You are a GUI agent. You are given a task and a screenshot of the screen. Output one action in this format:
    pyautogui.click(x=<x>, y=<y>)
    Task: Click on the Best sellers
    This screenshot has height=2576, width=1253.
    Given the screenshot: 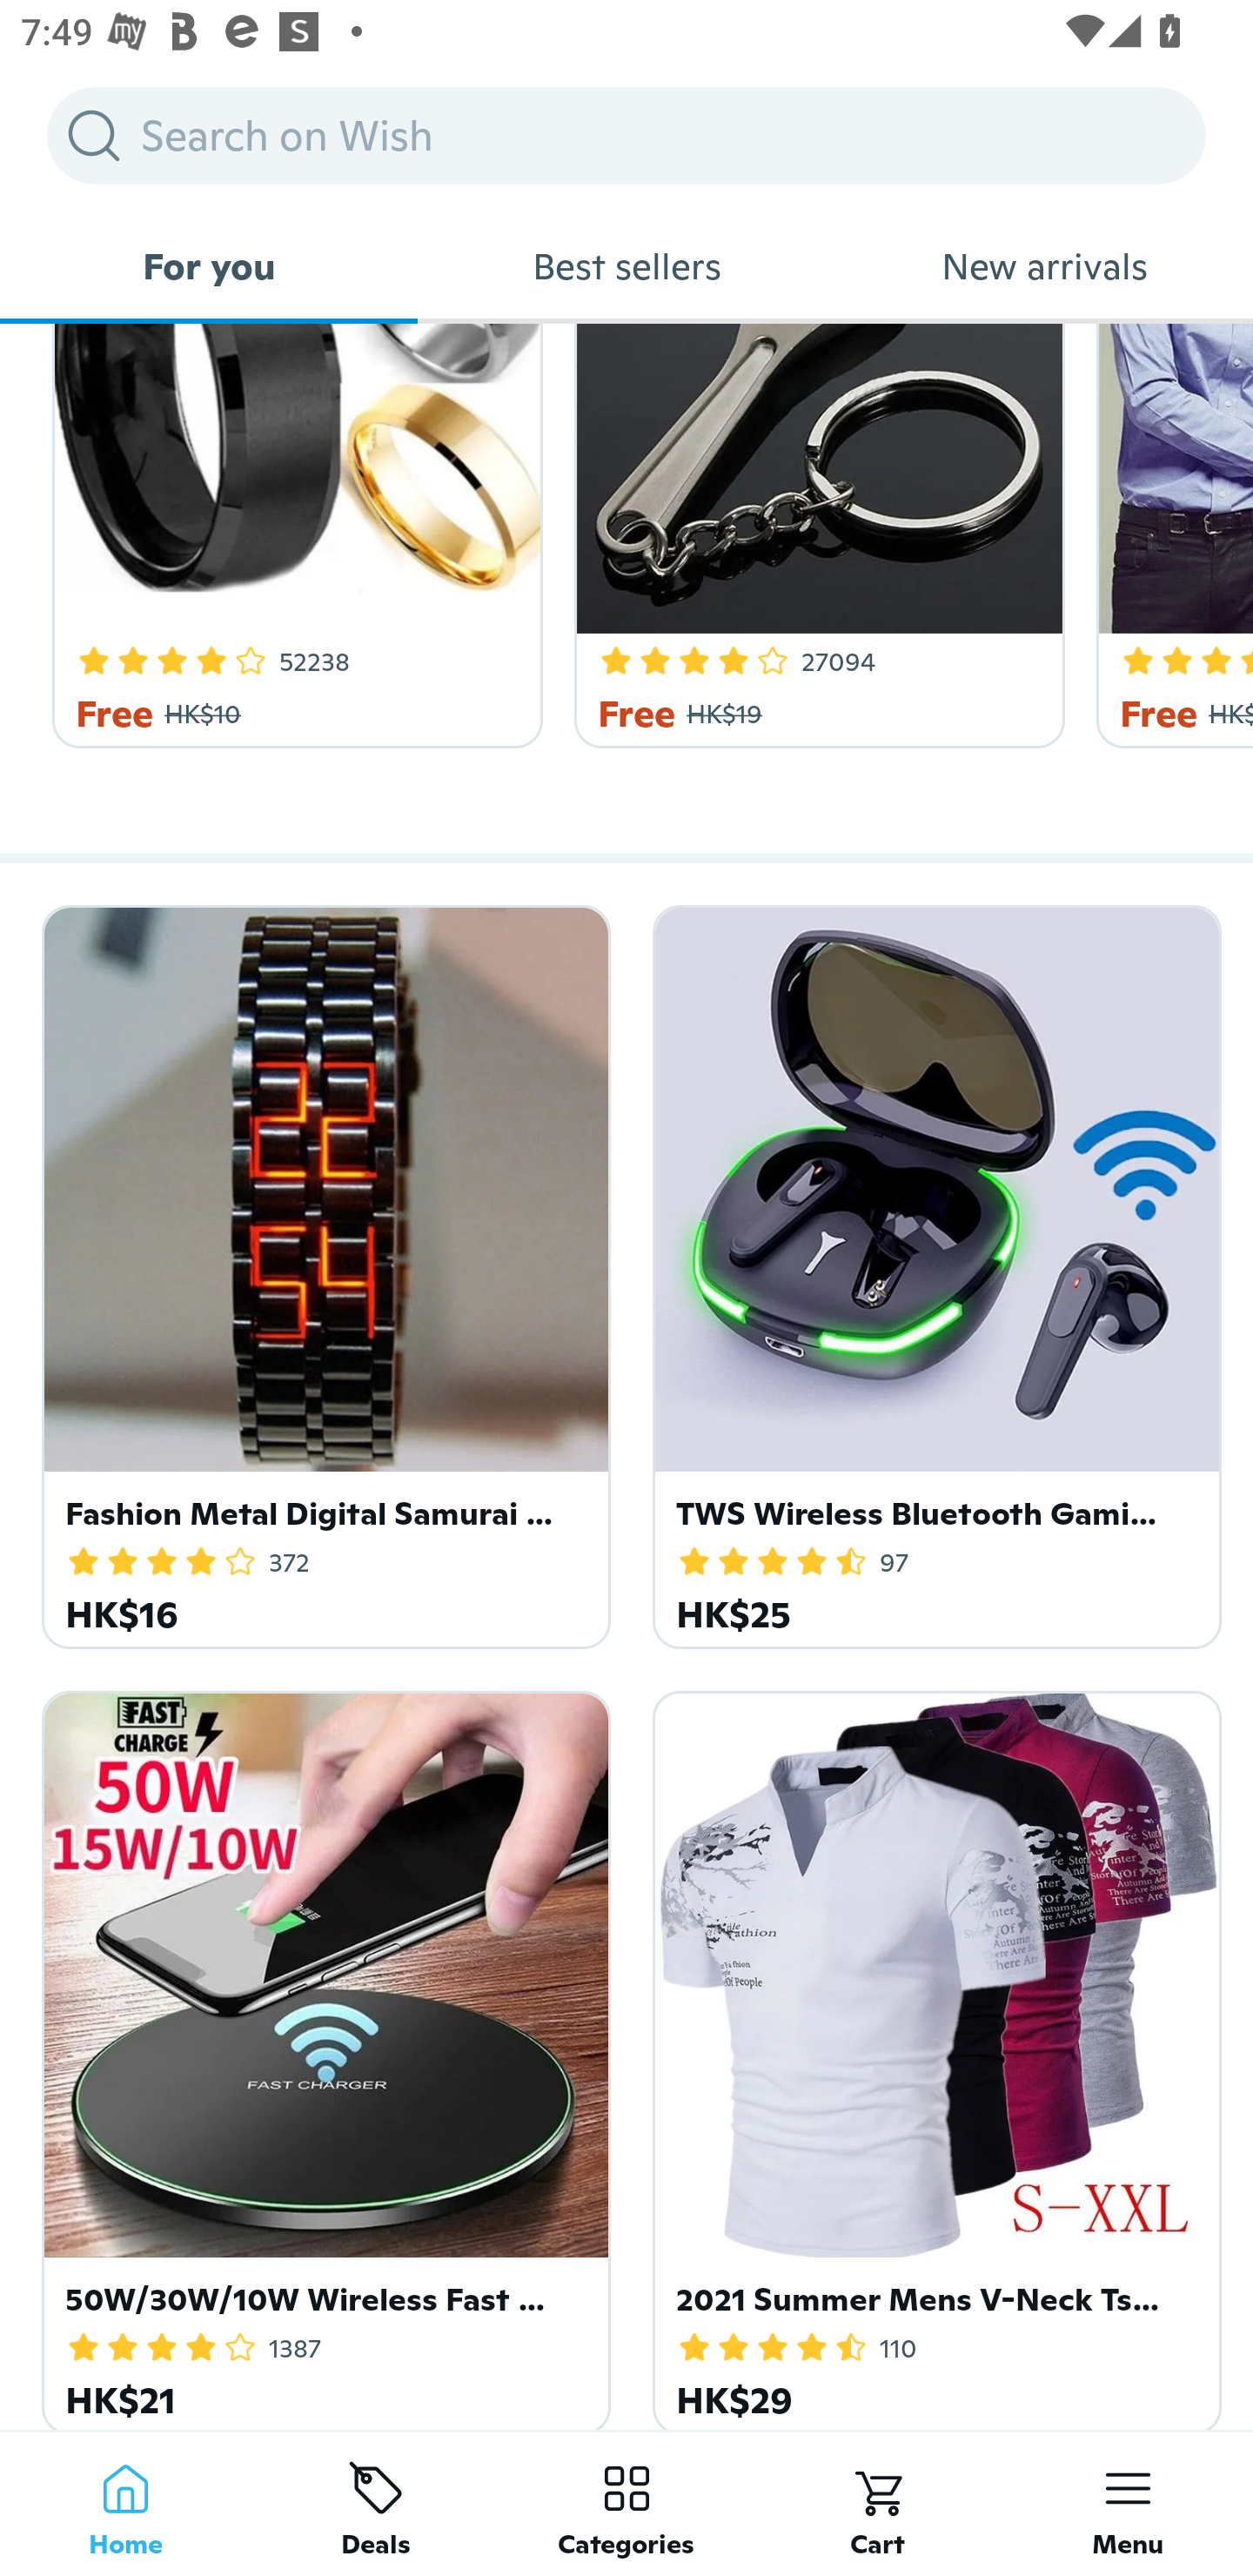 What is the action you would take?
    pyautogui.click(x=626, y=266)
    